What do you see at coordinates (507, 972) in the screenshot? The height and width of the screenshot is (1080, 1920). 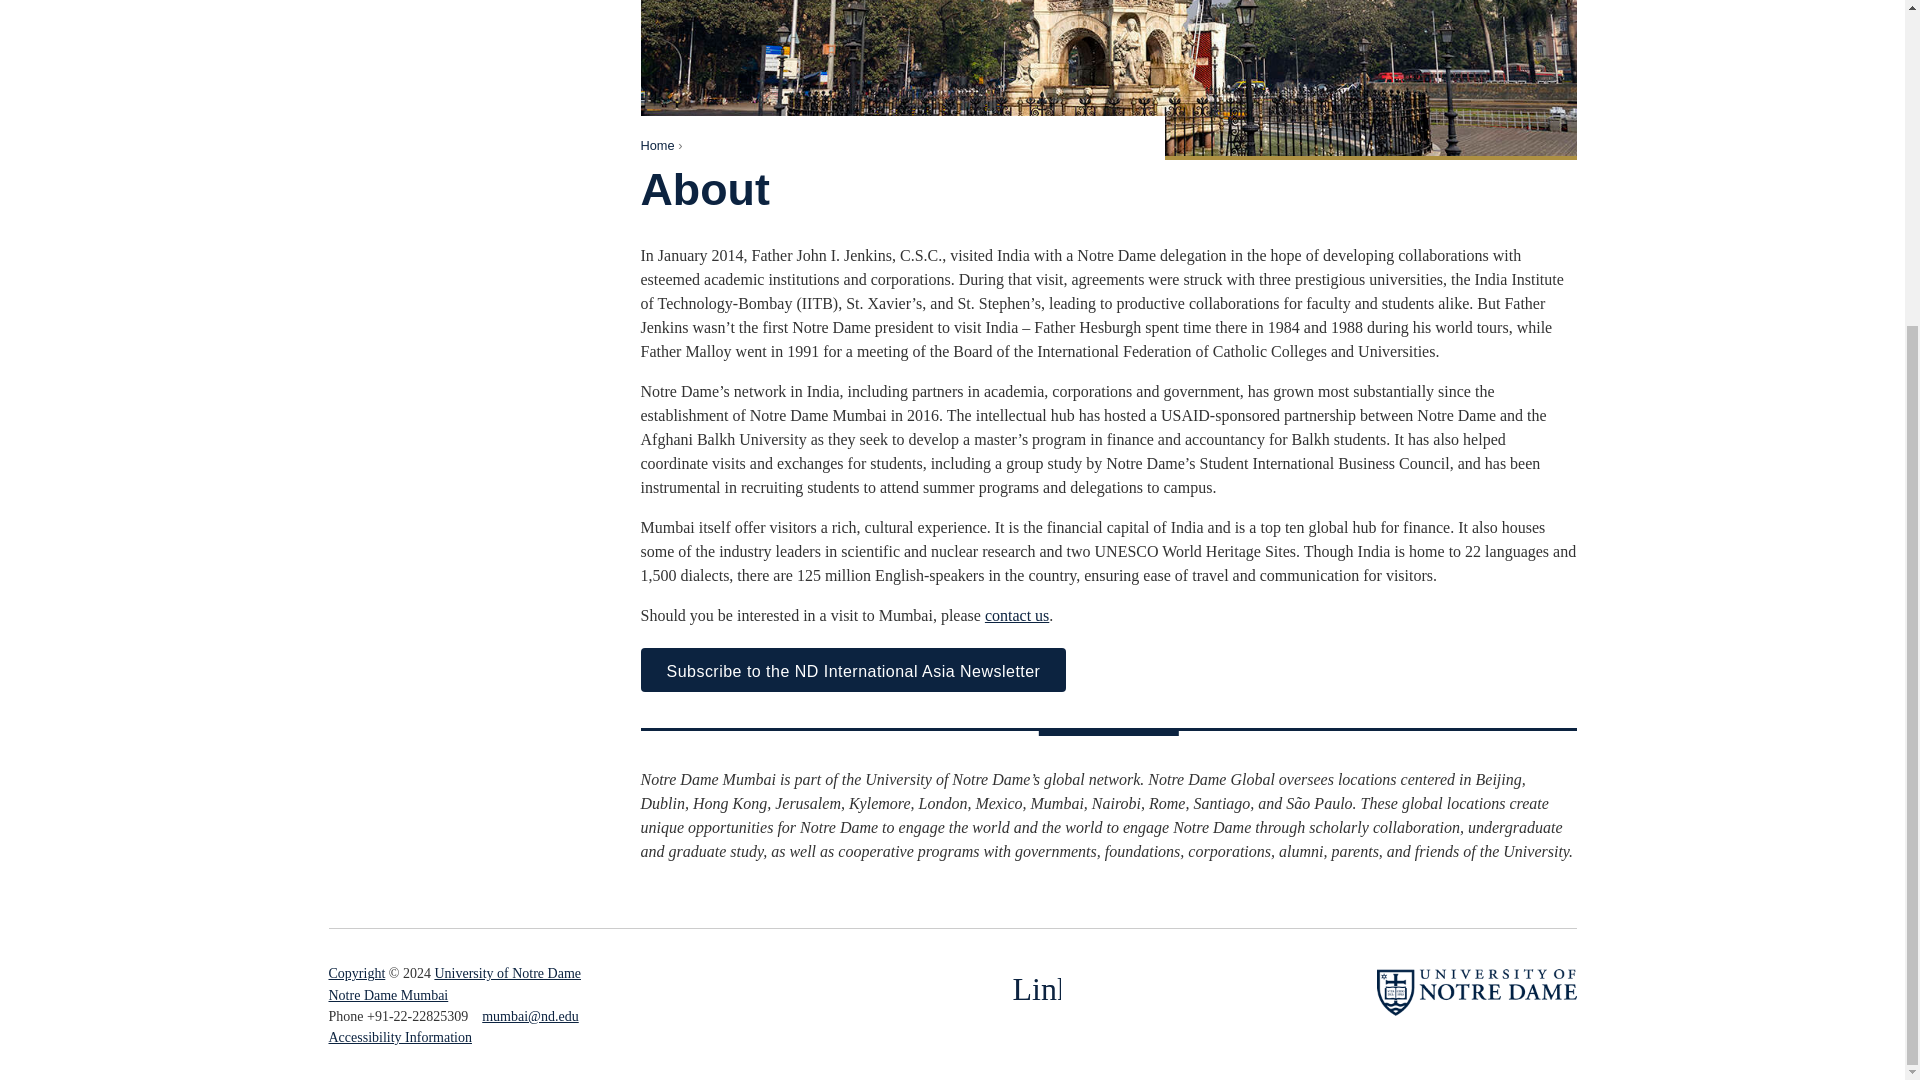 I see `University of Notre Dame` at bounding box center [507, 972].